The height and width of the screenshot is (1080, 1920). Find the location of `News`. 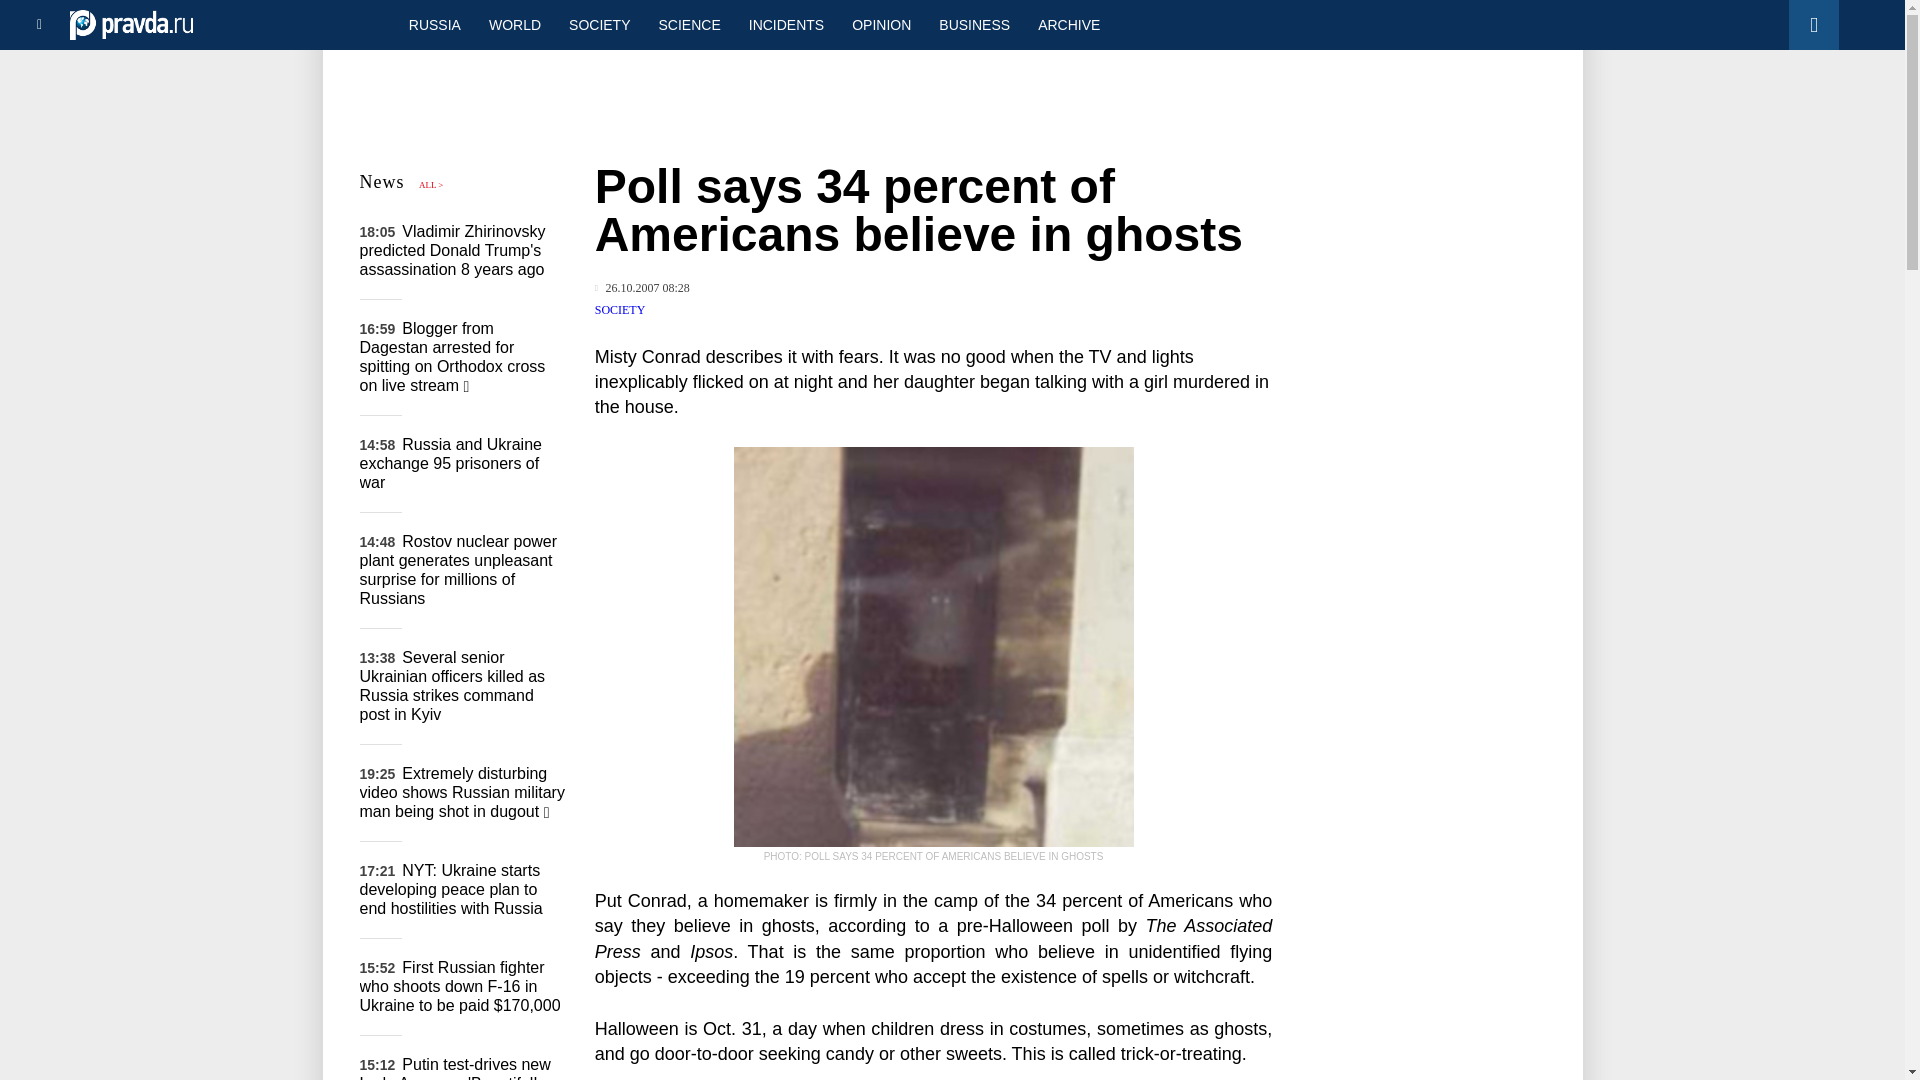

News is located at coordinates (382, 182).